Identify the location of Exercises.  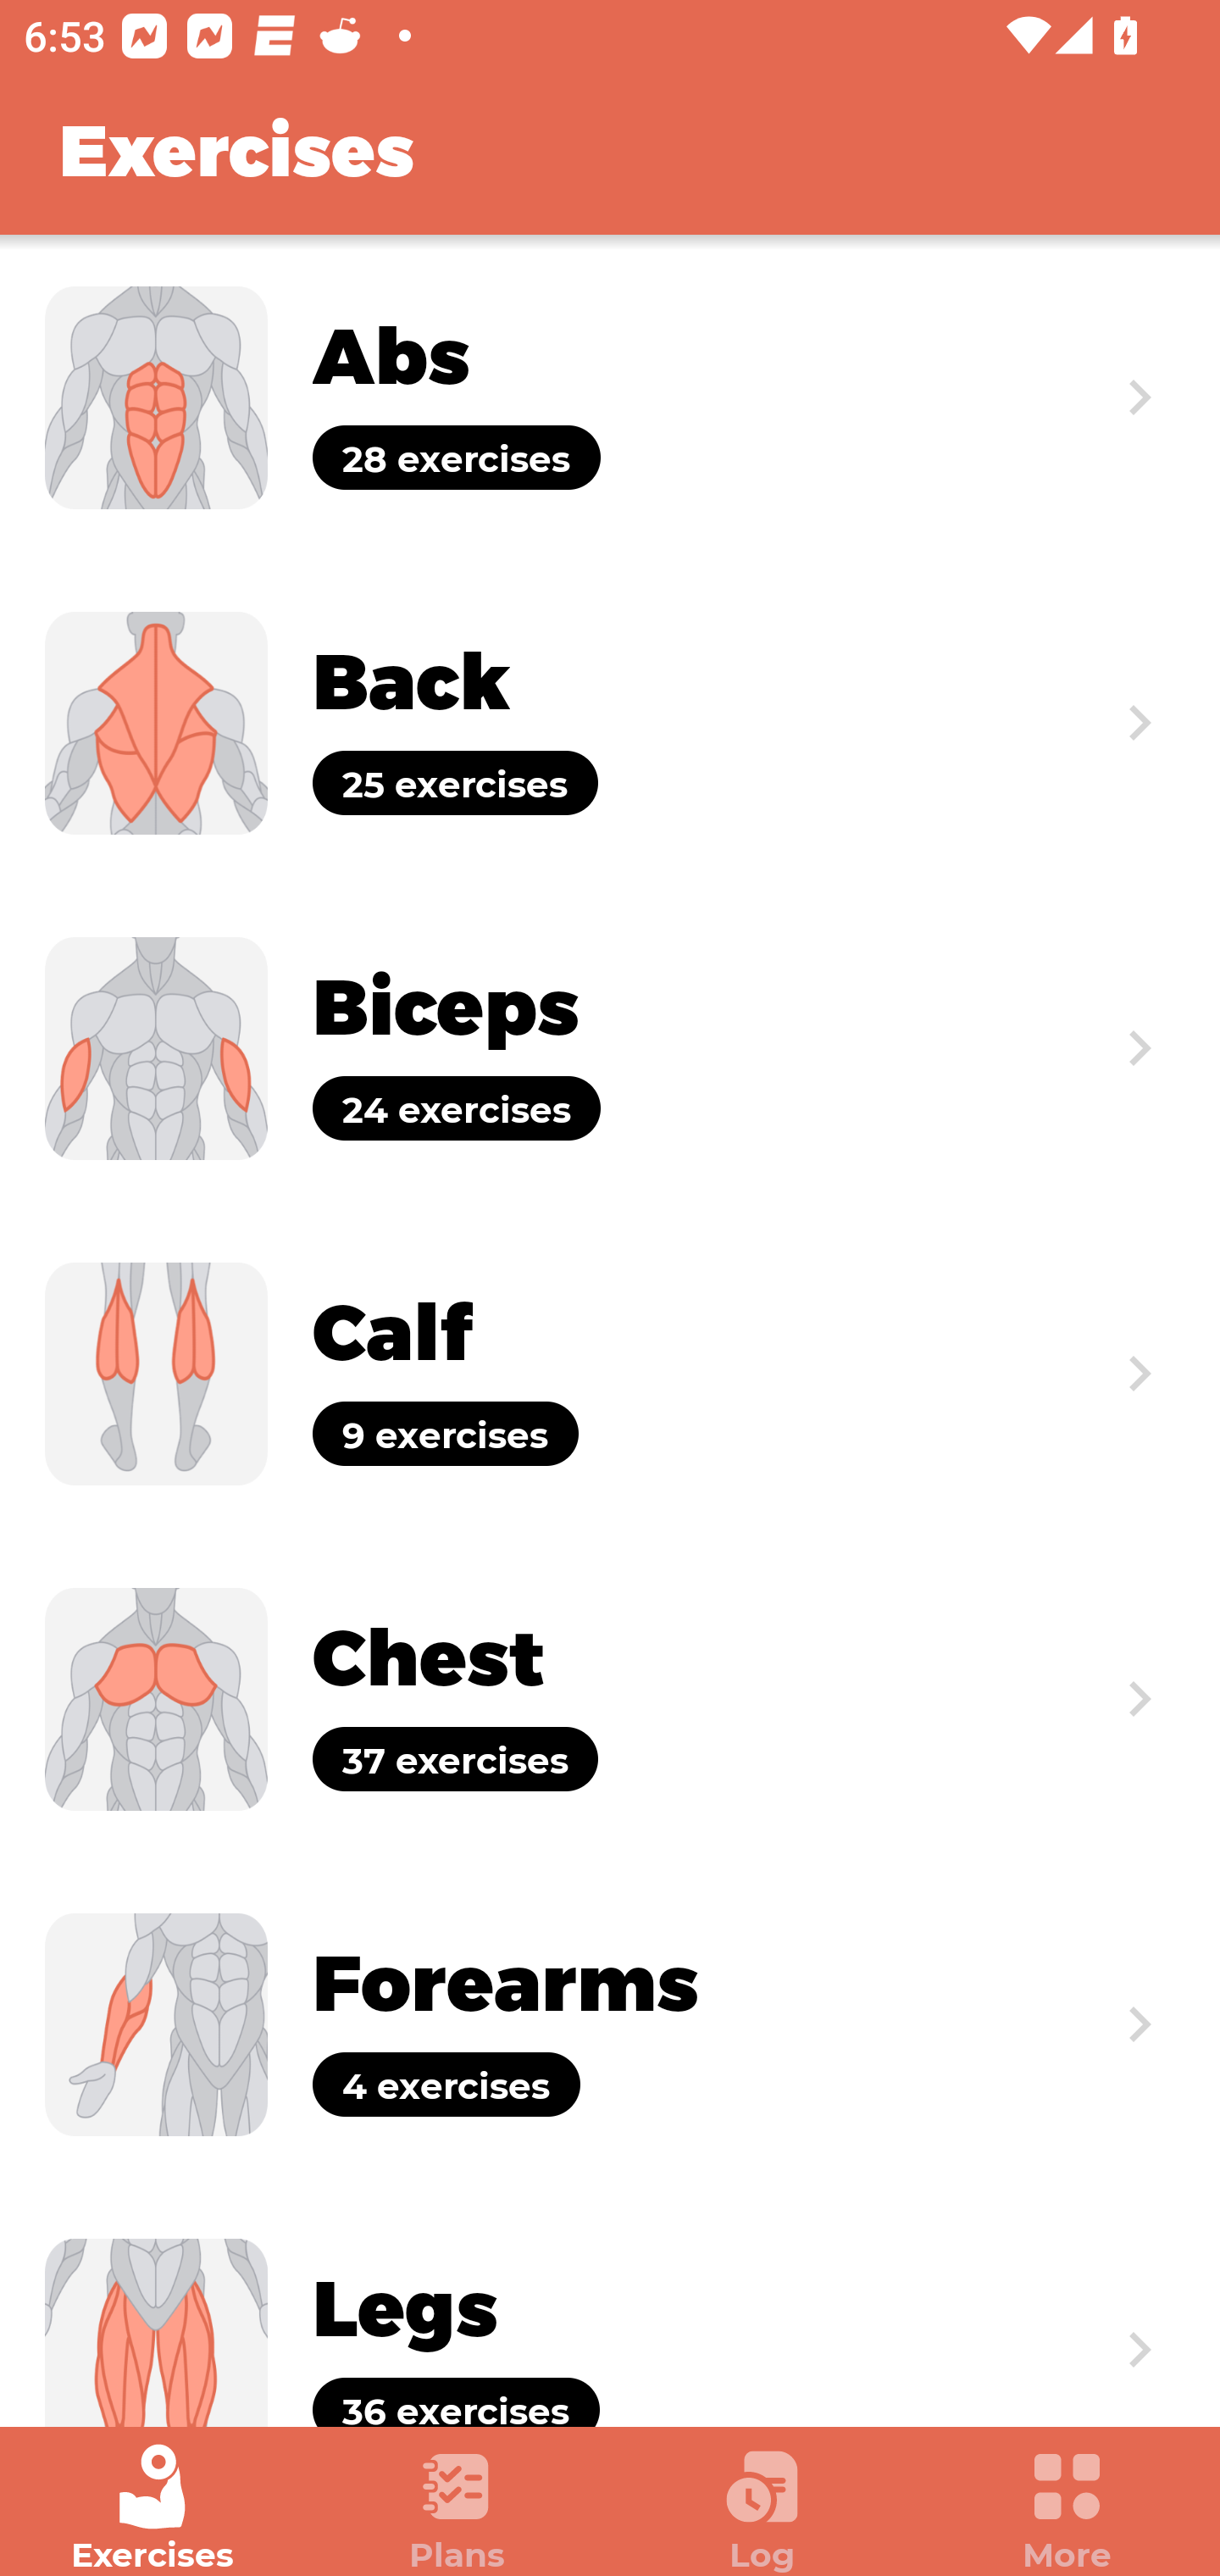
(152, 2508).